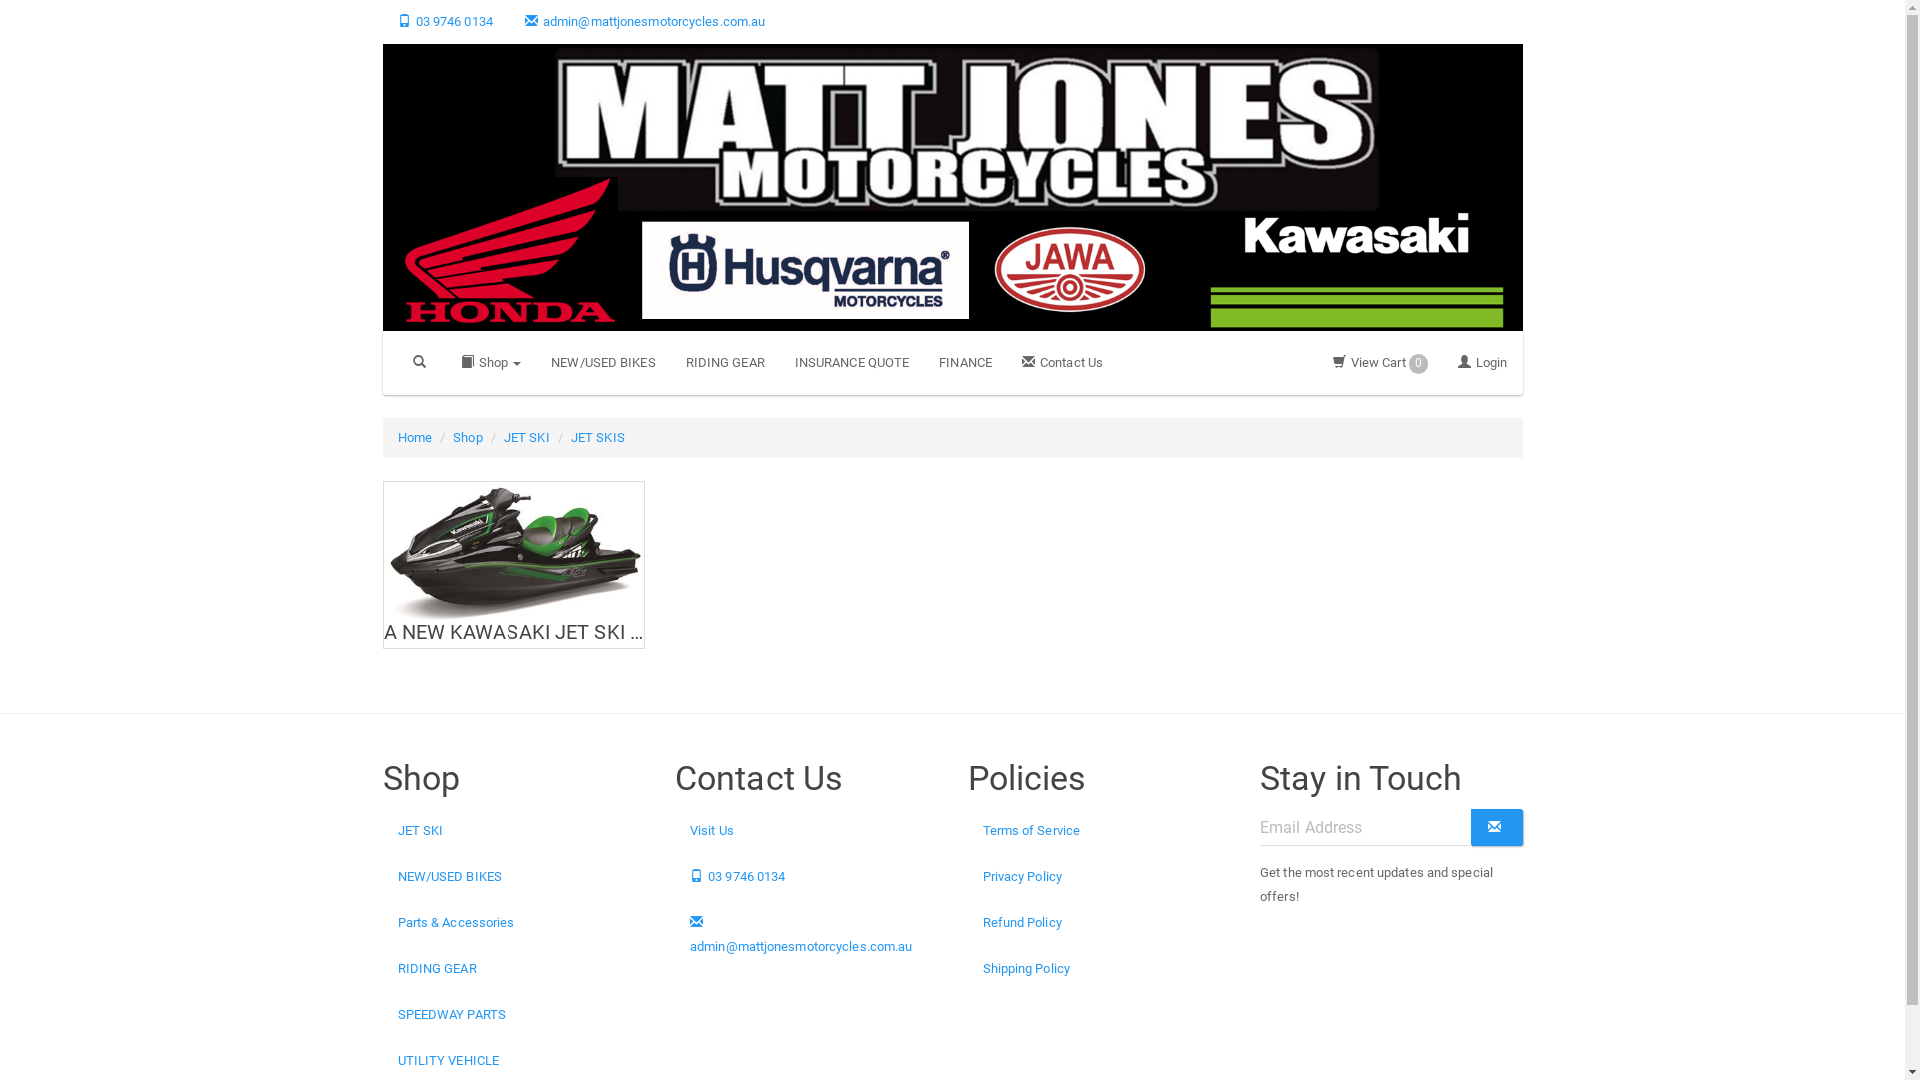  I want to click on Home, so click(415, 438).